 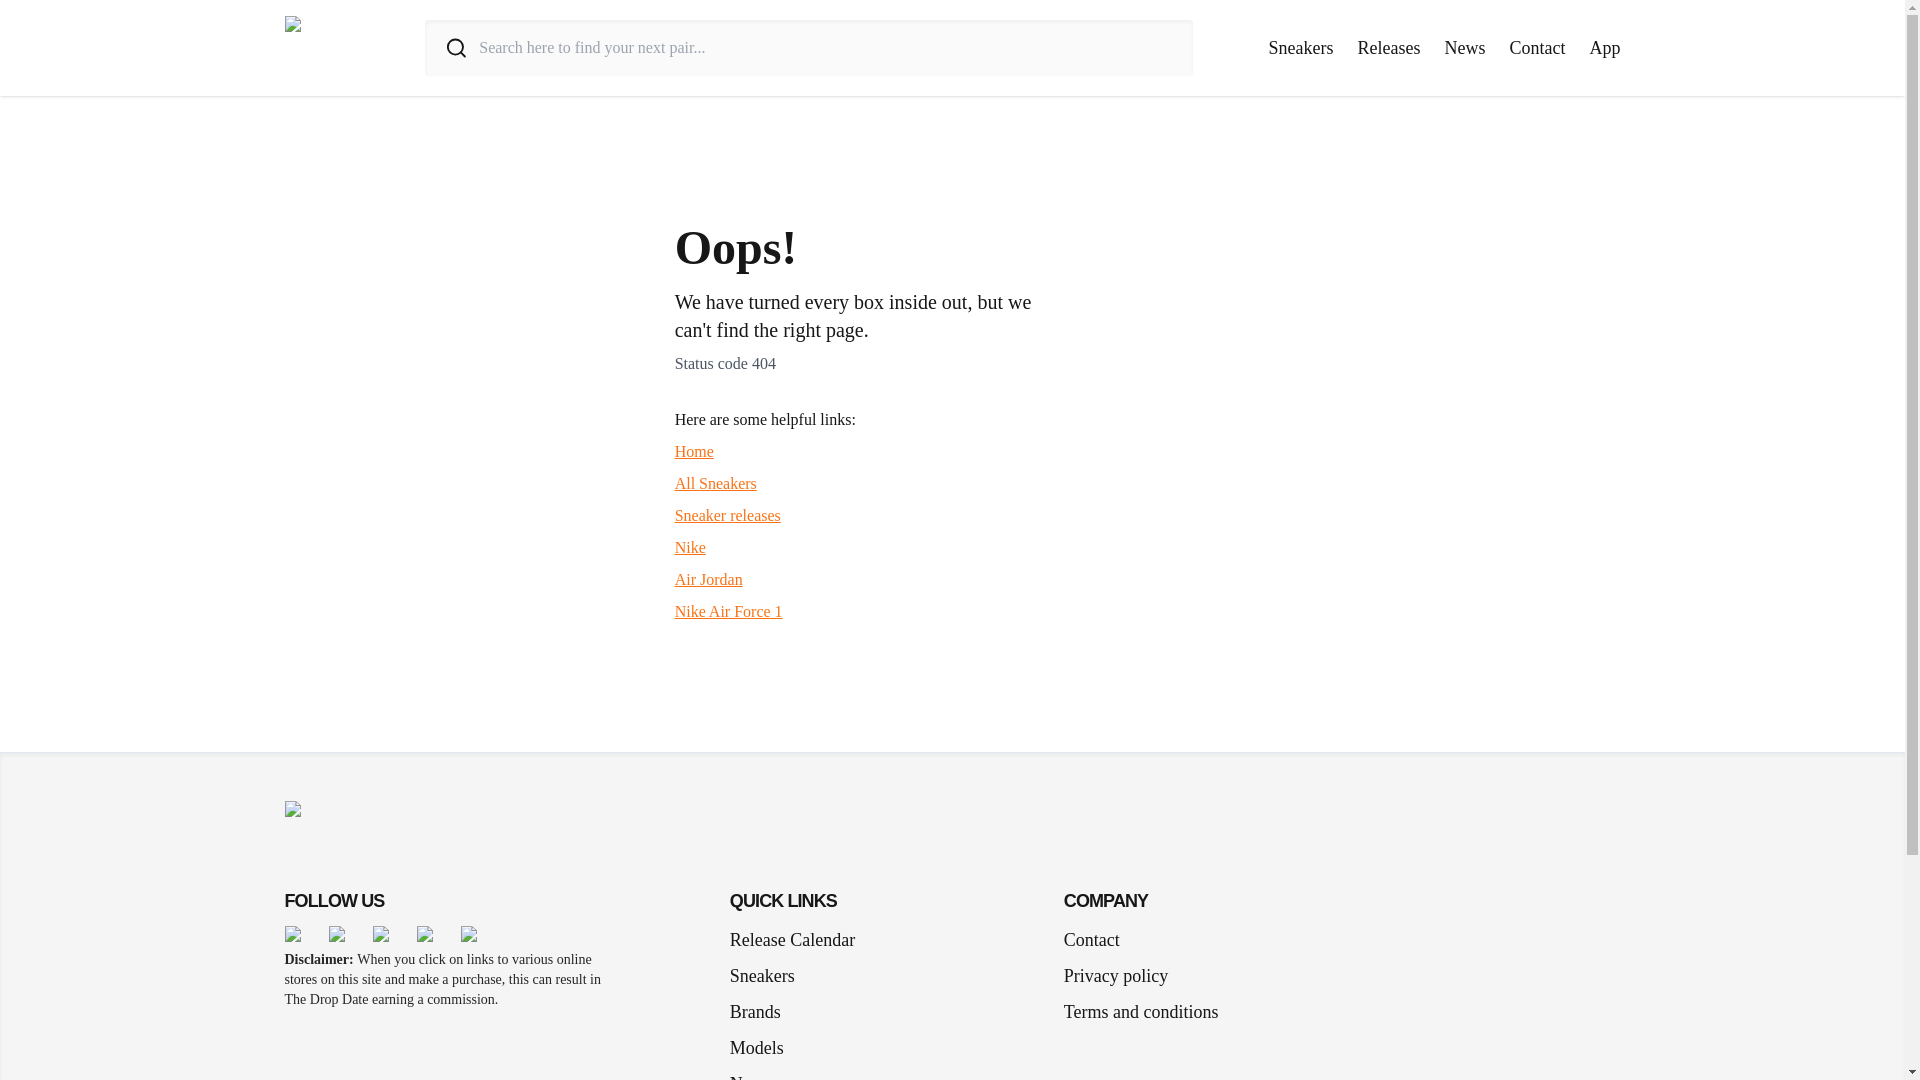 I want to click on Release Calendar, so click(x=792, y=939).